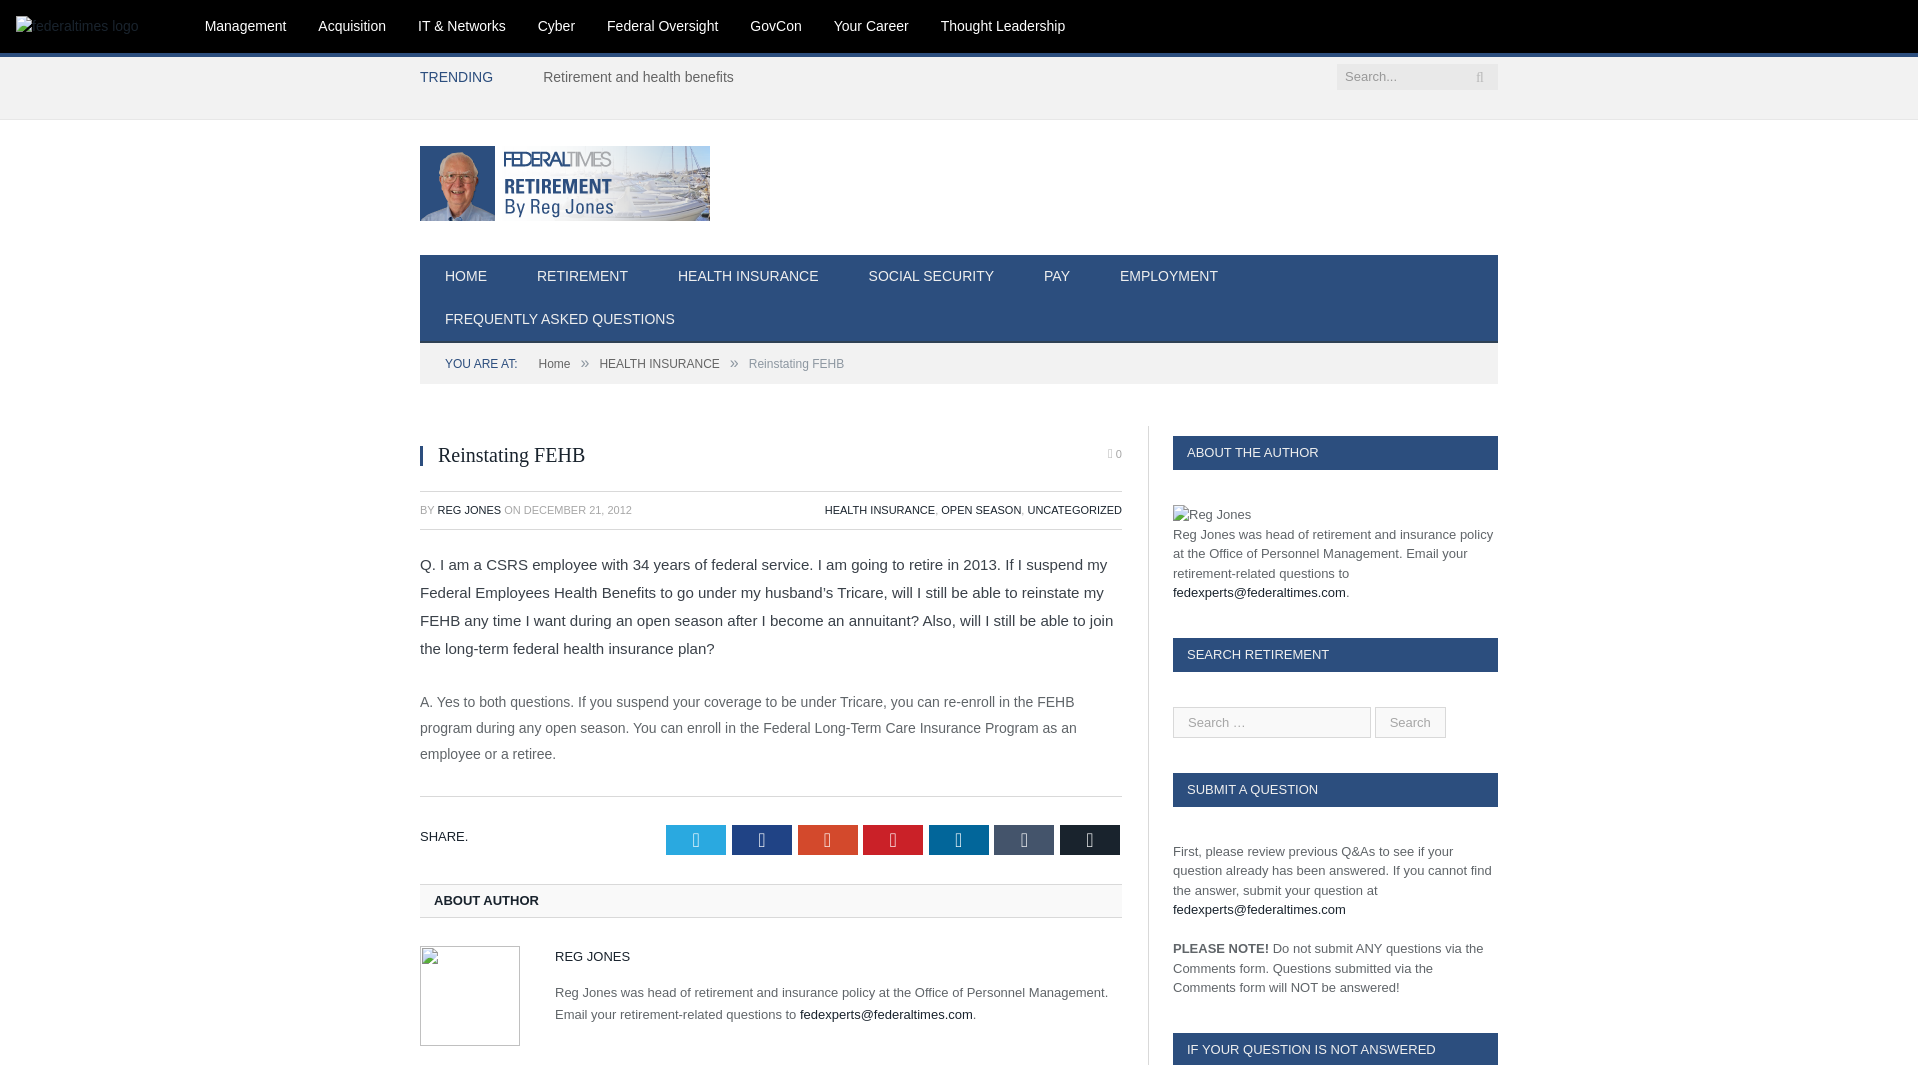  I want to click on Cyber, so click(556, 26).